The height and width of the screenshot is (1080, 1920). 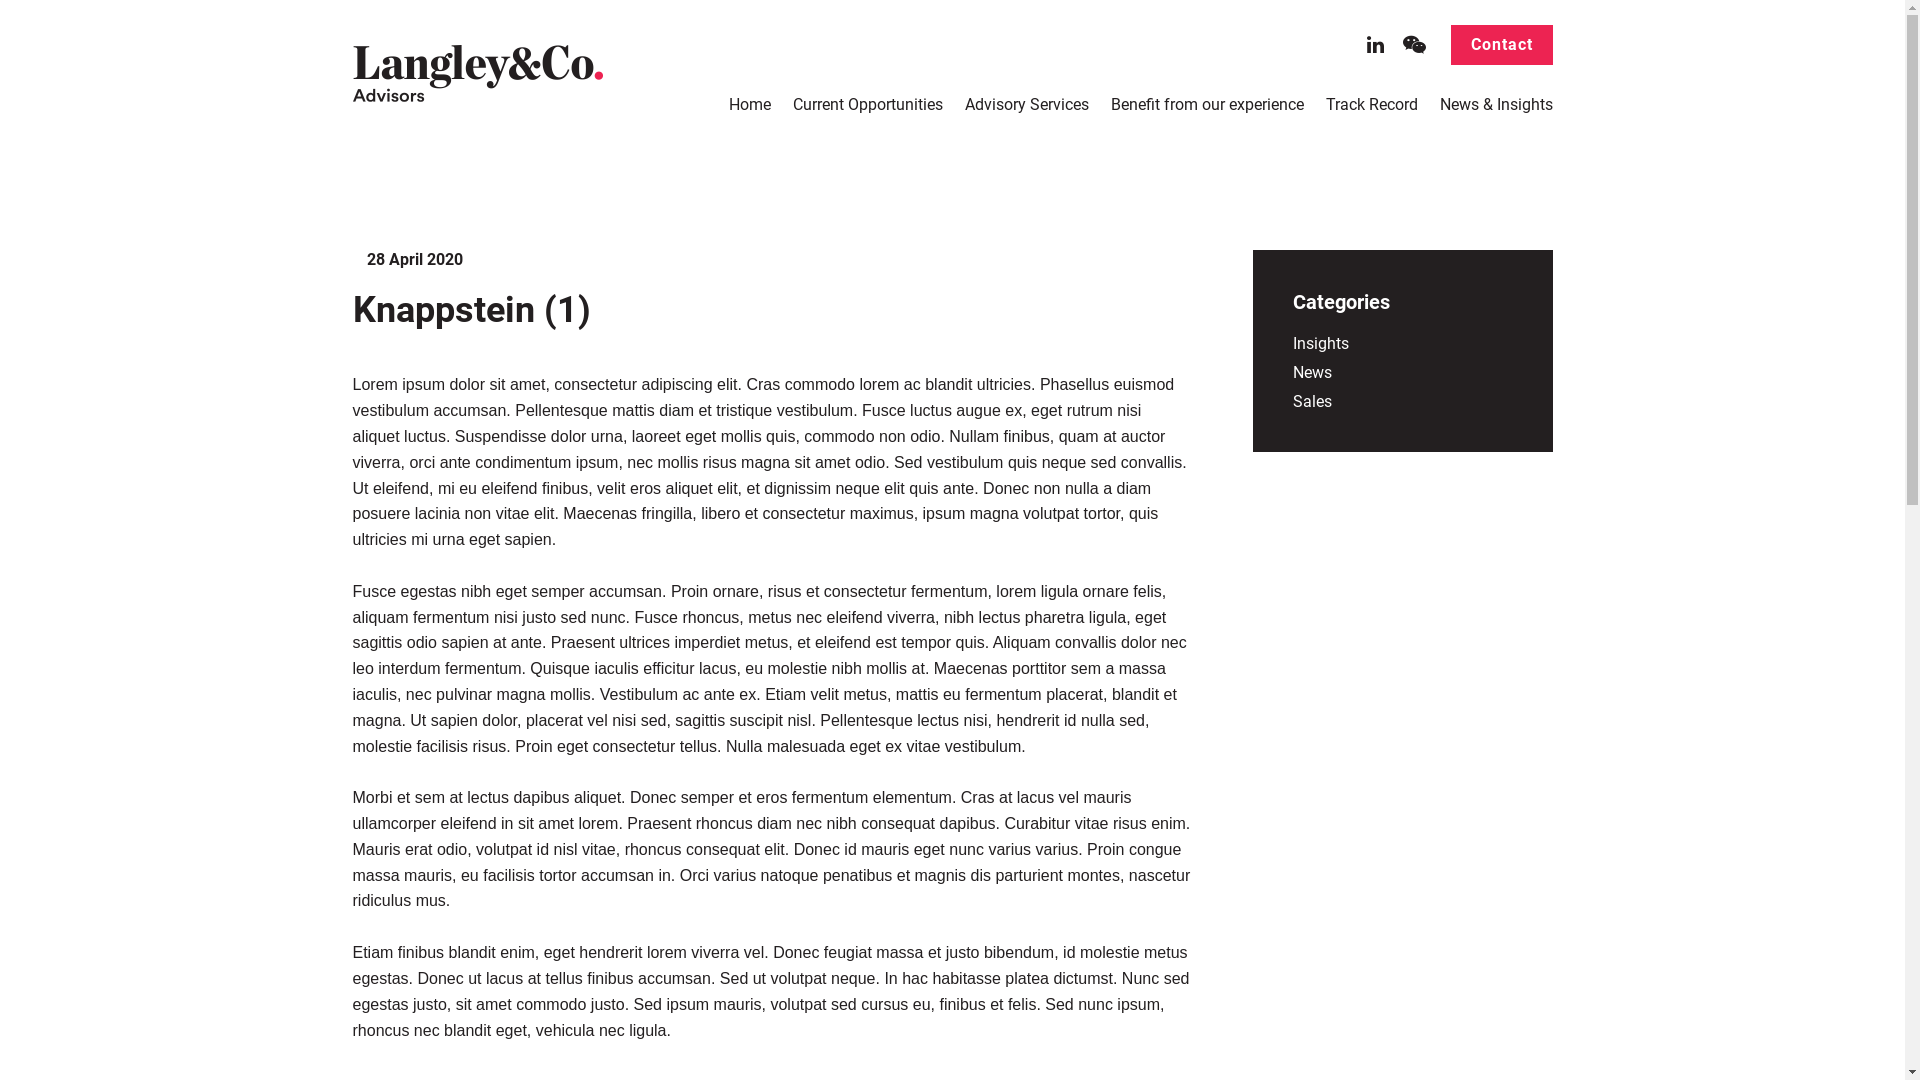 What do you see at coordinates (1501, 45) in the screenshot?
I see `Contact` at bounding box center [1501, 45].